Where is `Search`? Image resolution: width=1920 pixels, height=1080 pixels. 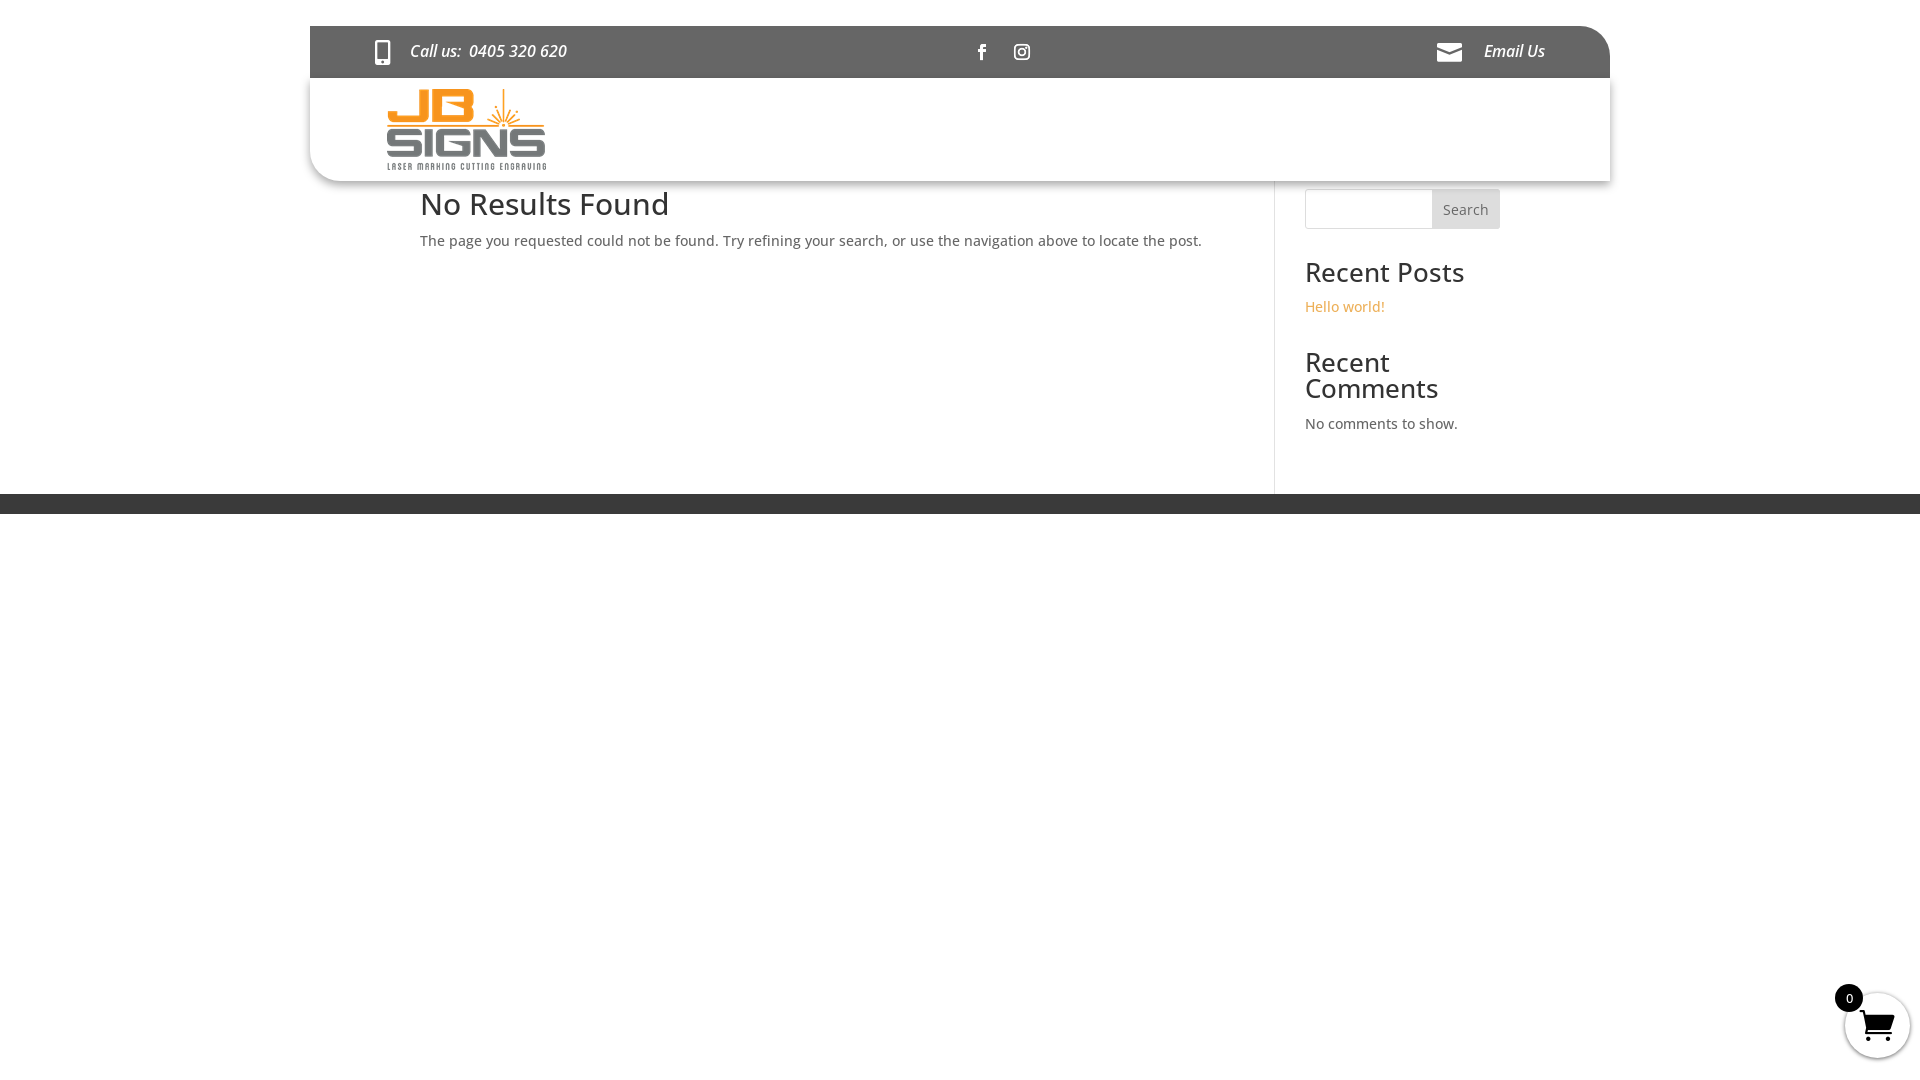 Search is located at coordinates (1466, 209).